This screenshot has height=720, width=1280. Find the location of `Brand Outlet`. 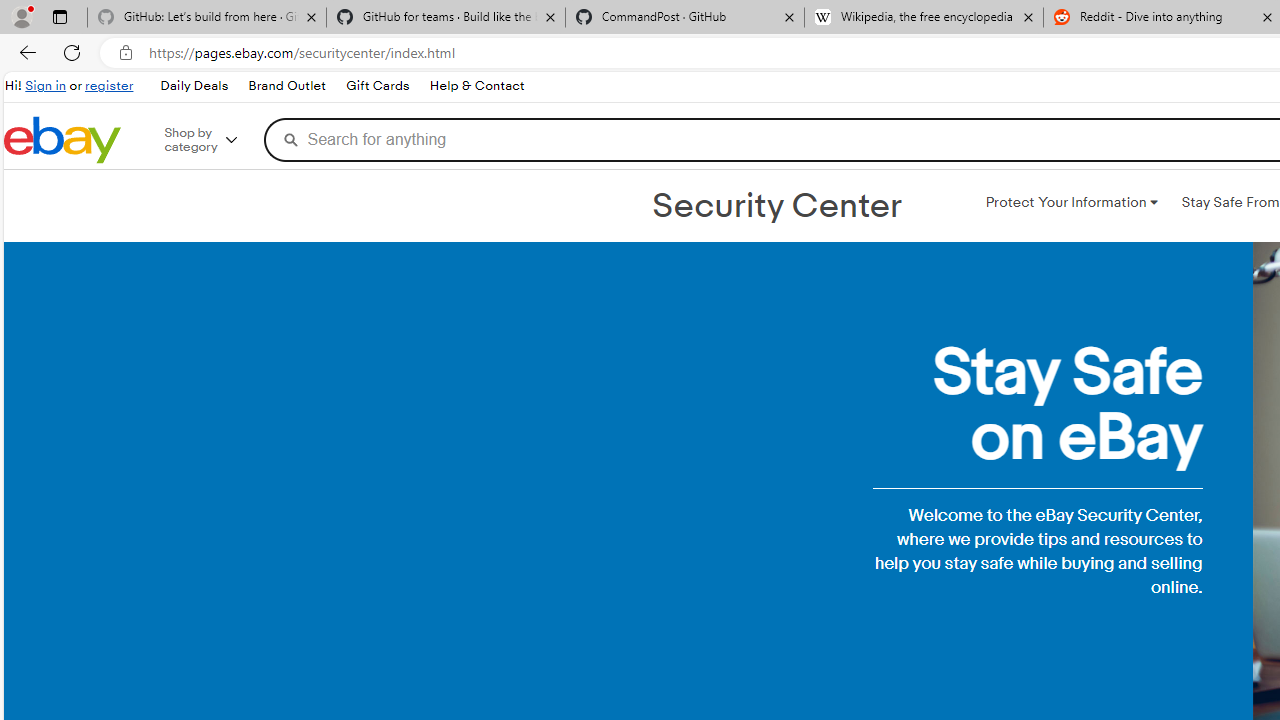

Brand Outlet is located at coordinates (287, 86).